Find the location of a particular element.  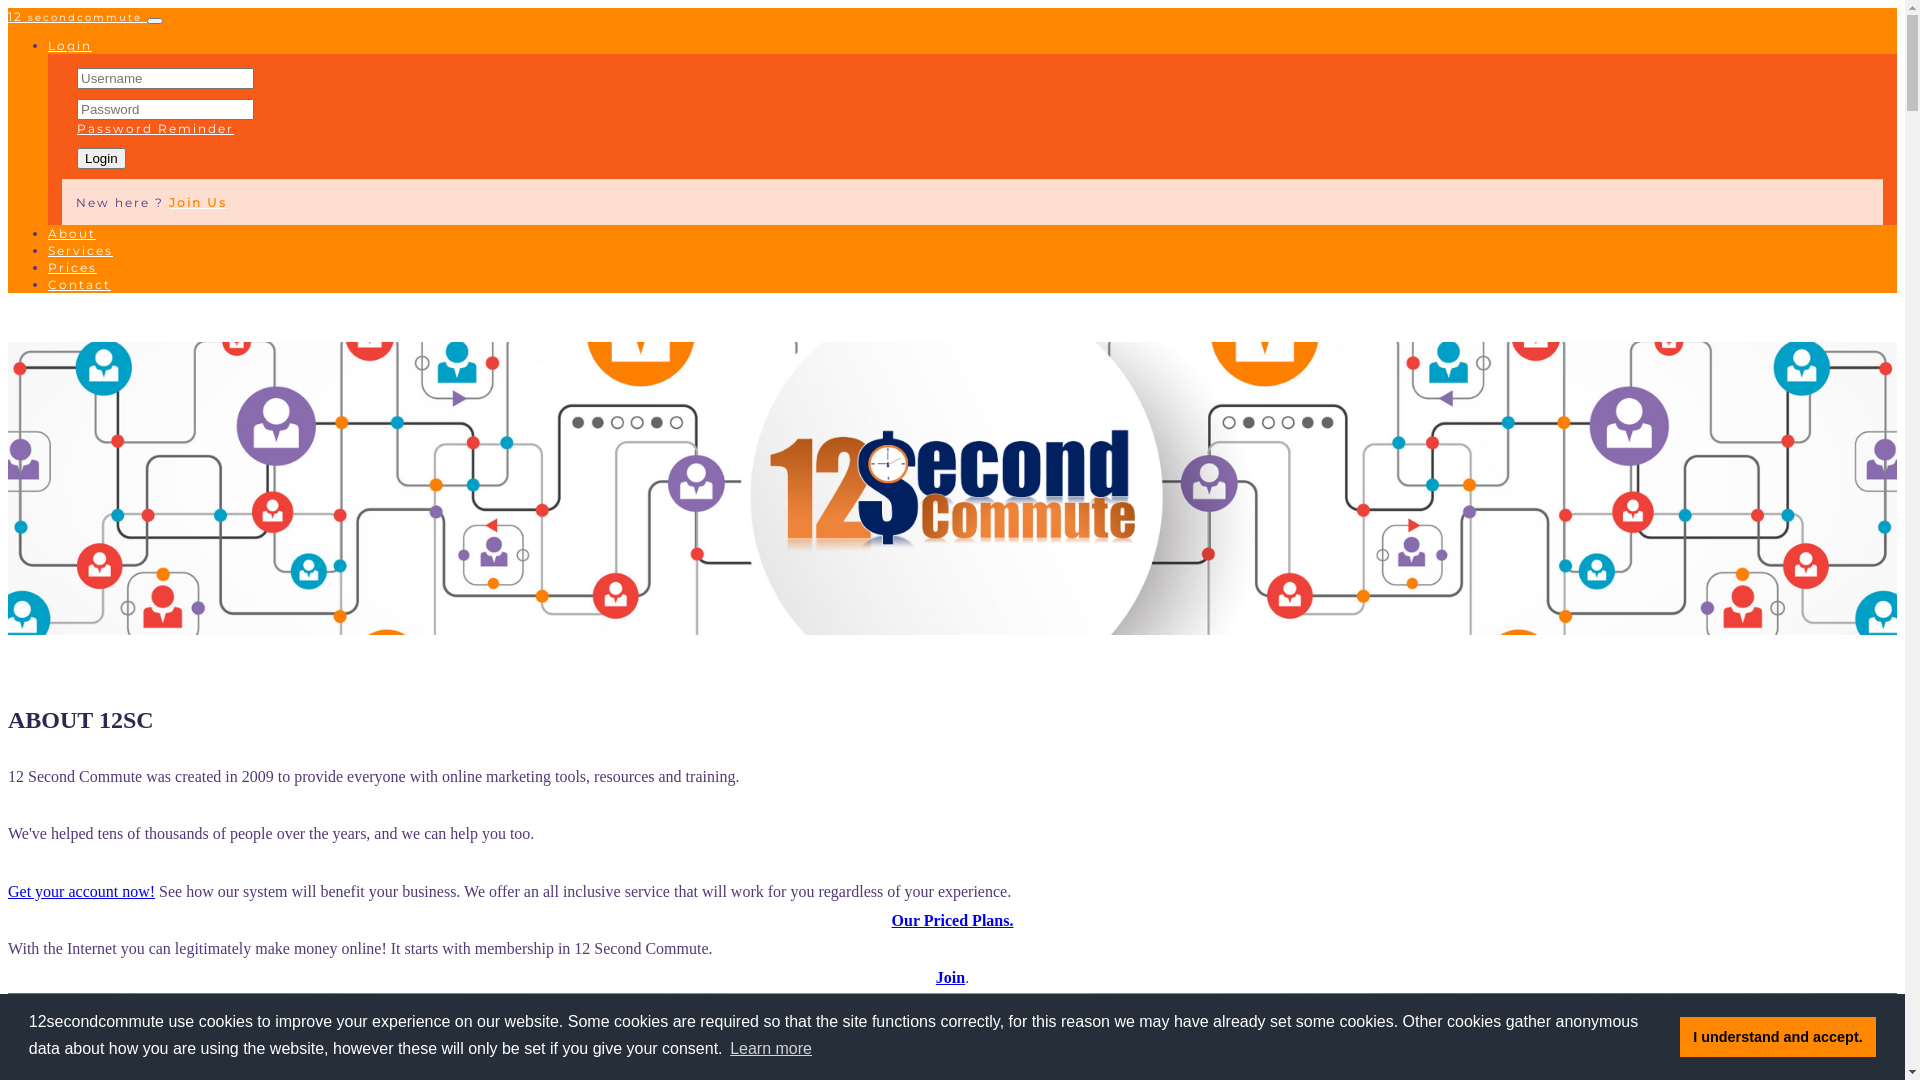

I understand and accept. is located at coordinates (1778, 1037).